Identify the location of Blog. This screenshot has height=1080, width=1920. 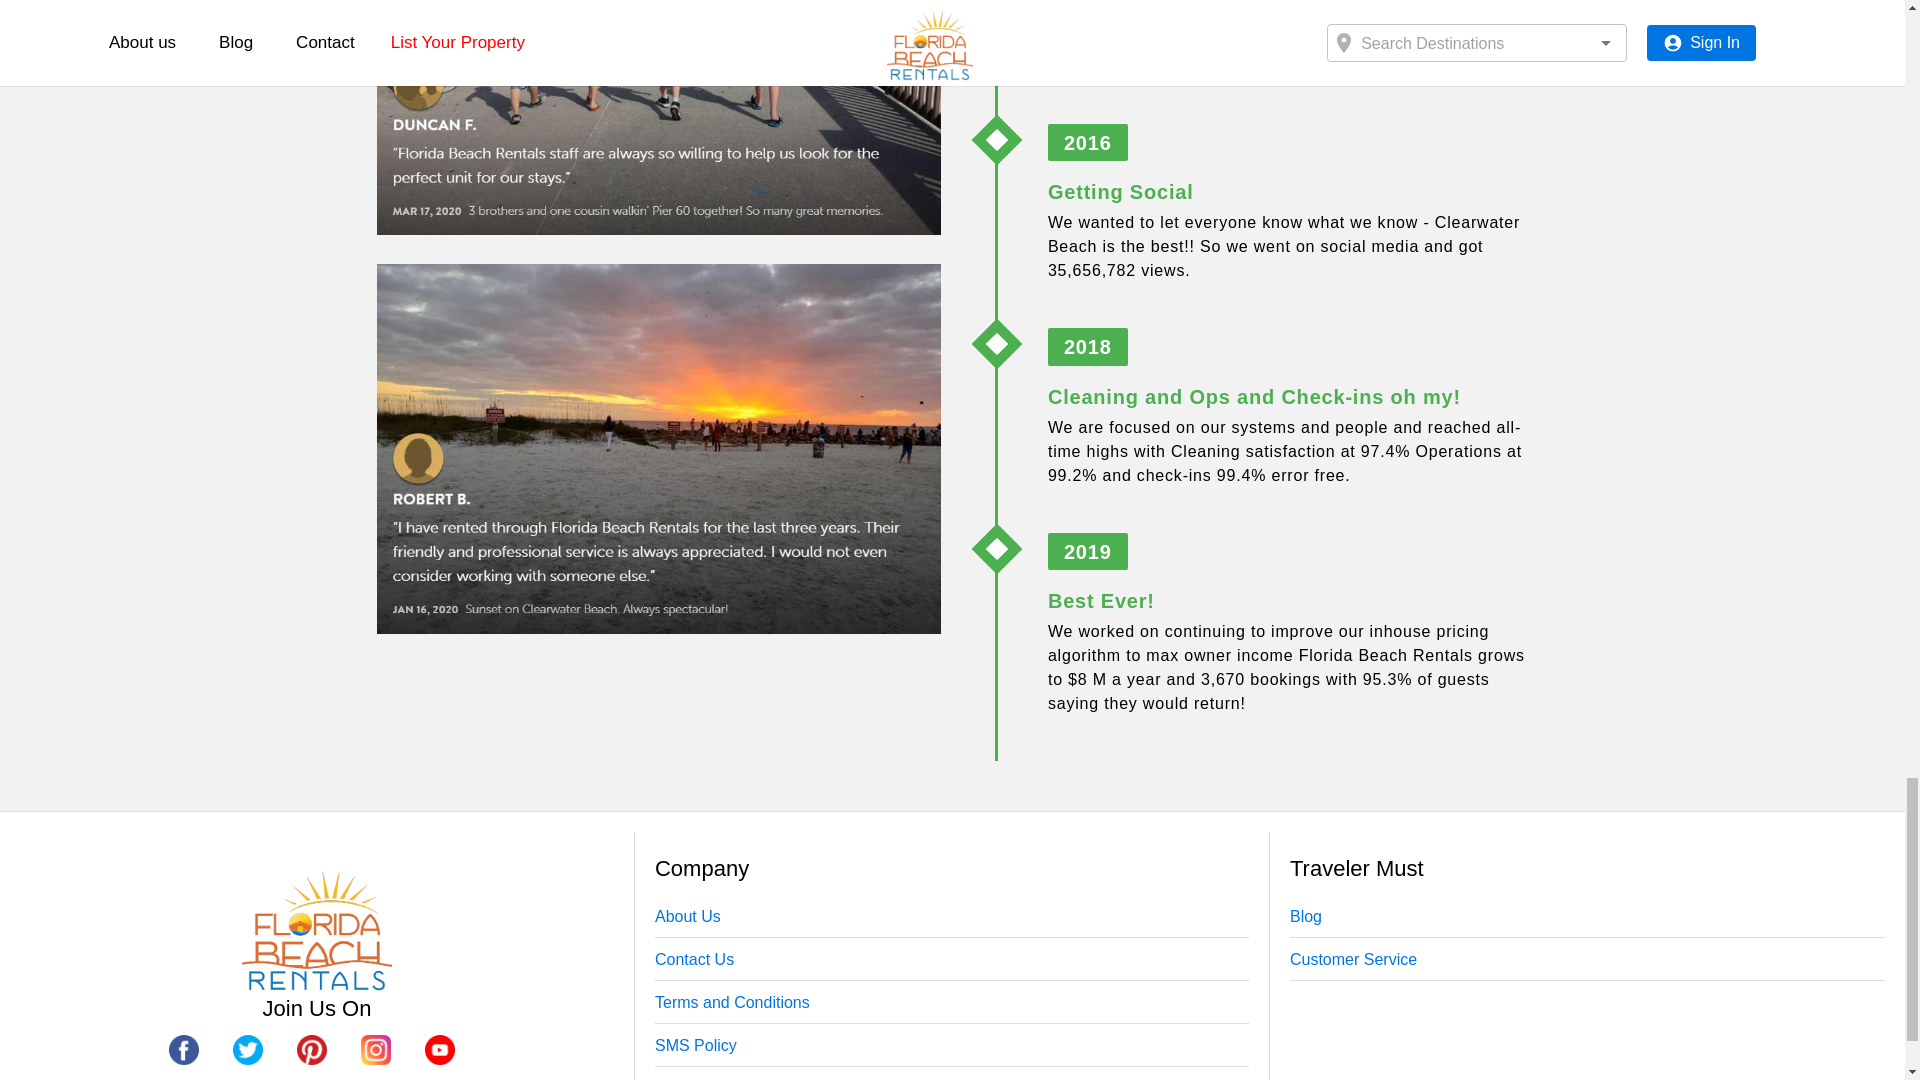
(1588, 922).